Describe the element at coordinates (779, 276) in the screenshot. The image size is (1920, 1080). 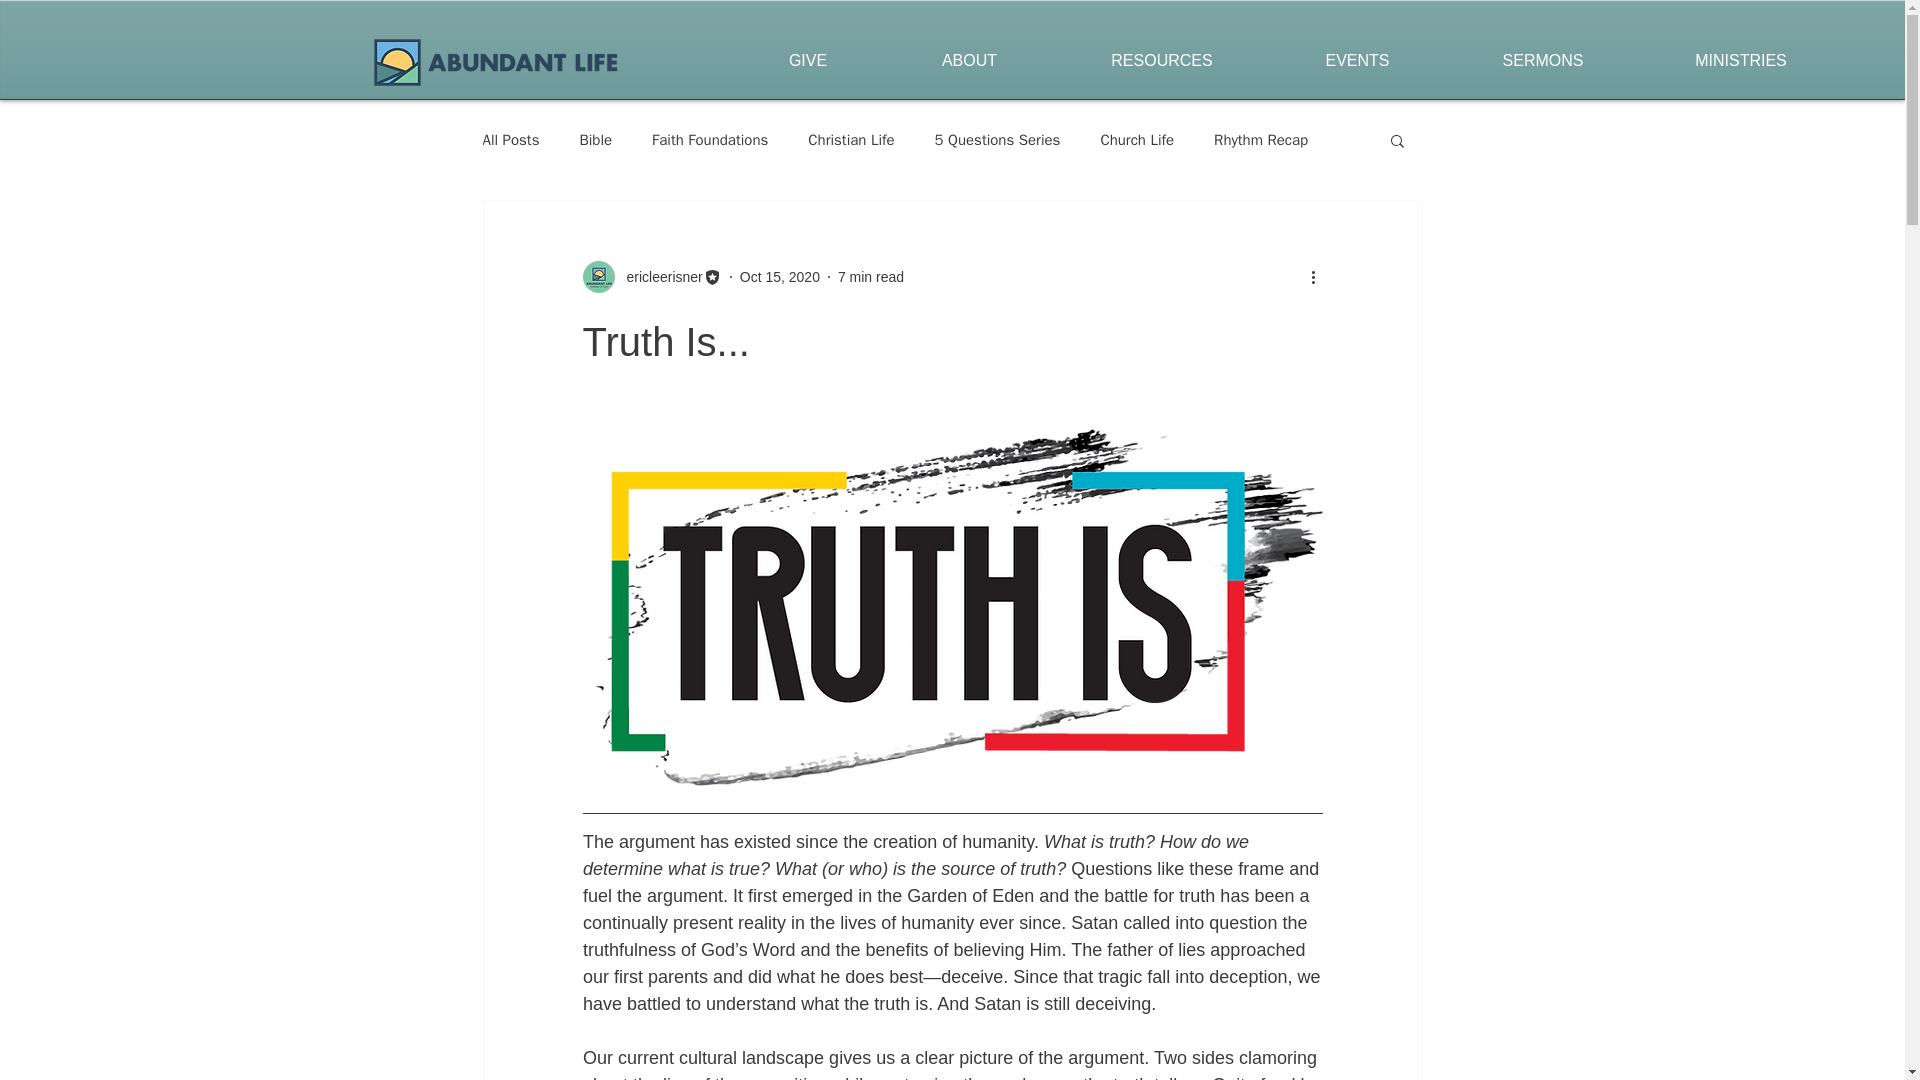
I see `Oct 15, 2020` at that location.